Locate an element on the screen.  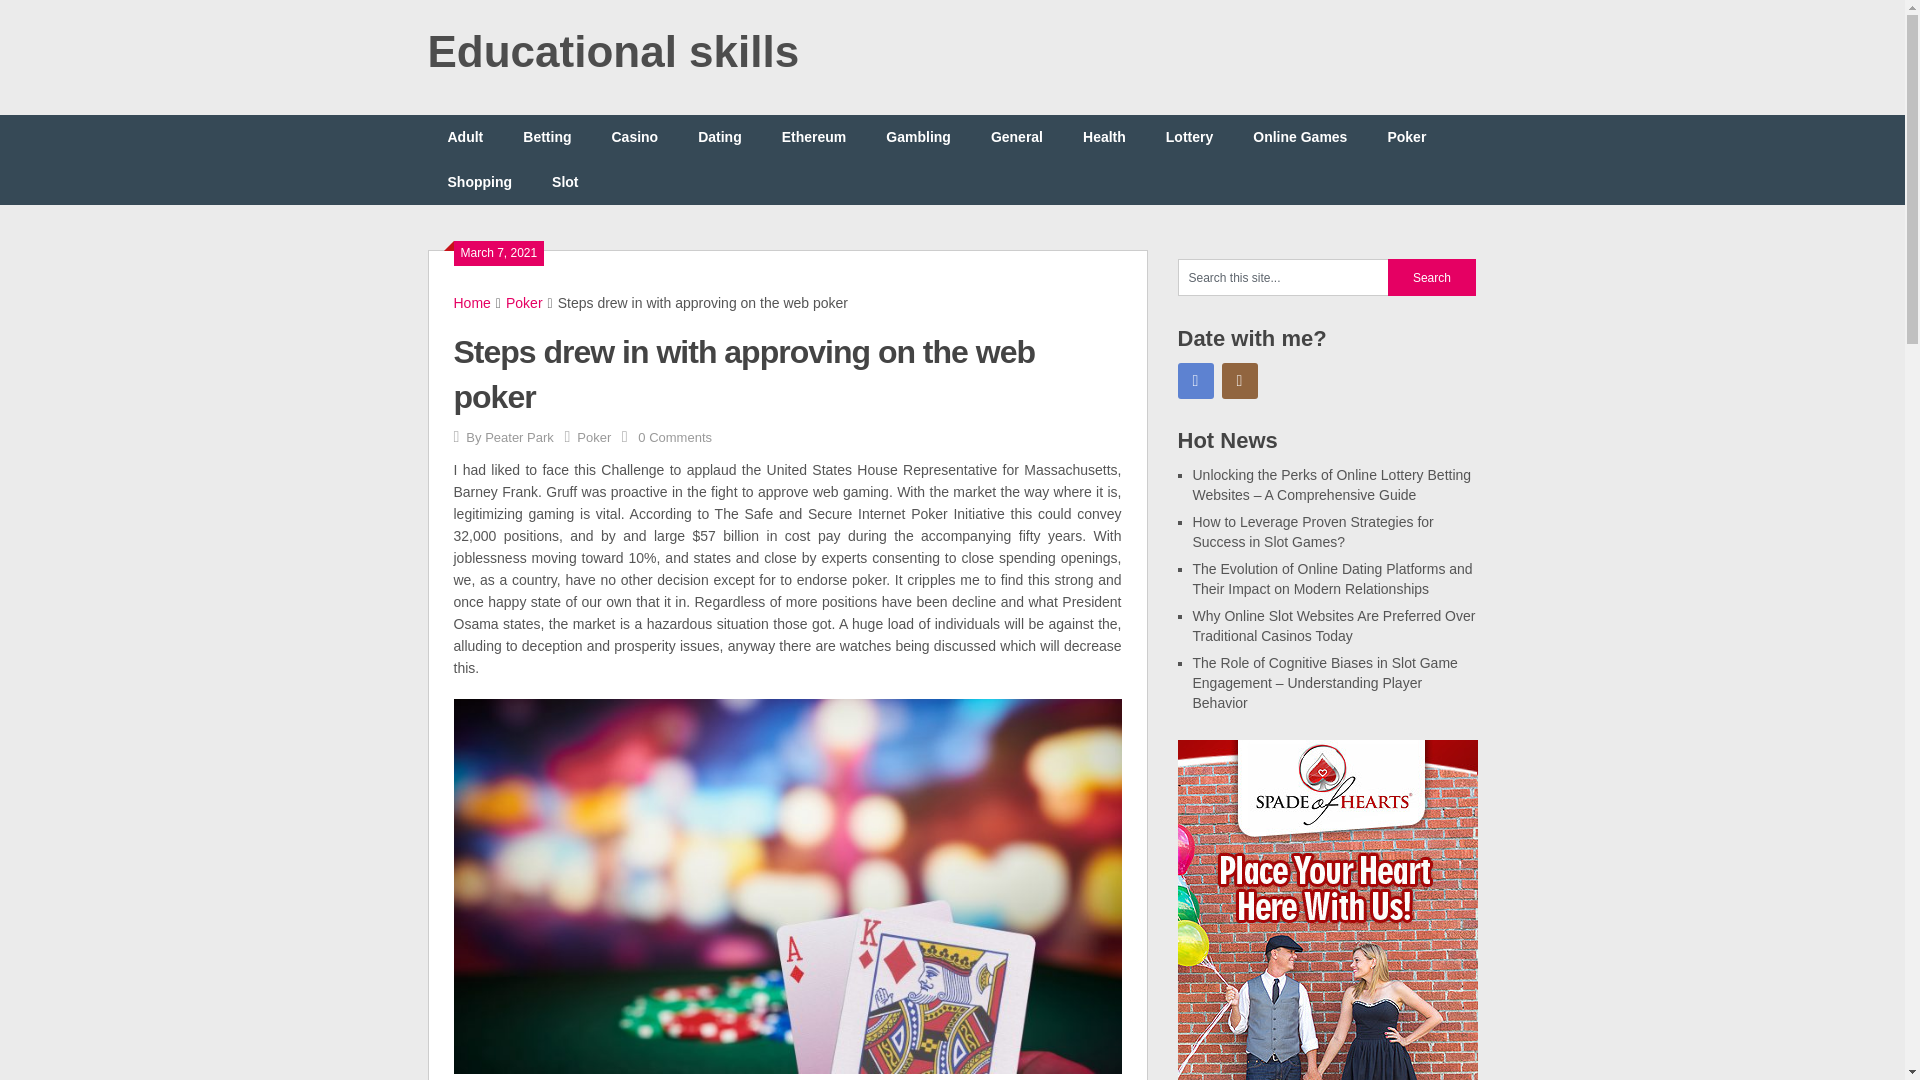
Home is located at coordinates (472, 302).